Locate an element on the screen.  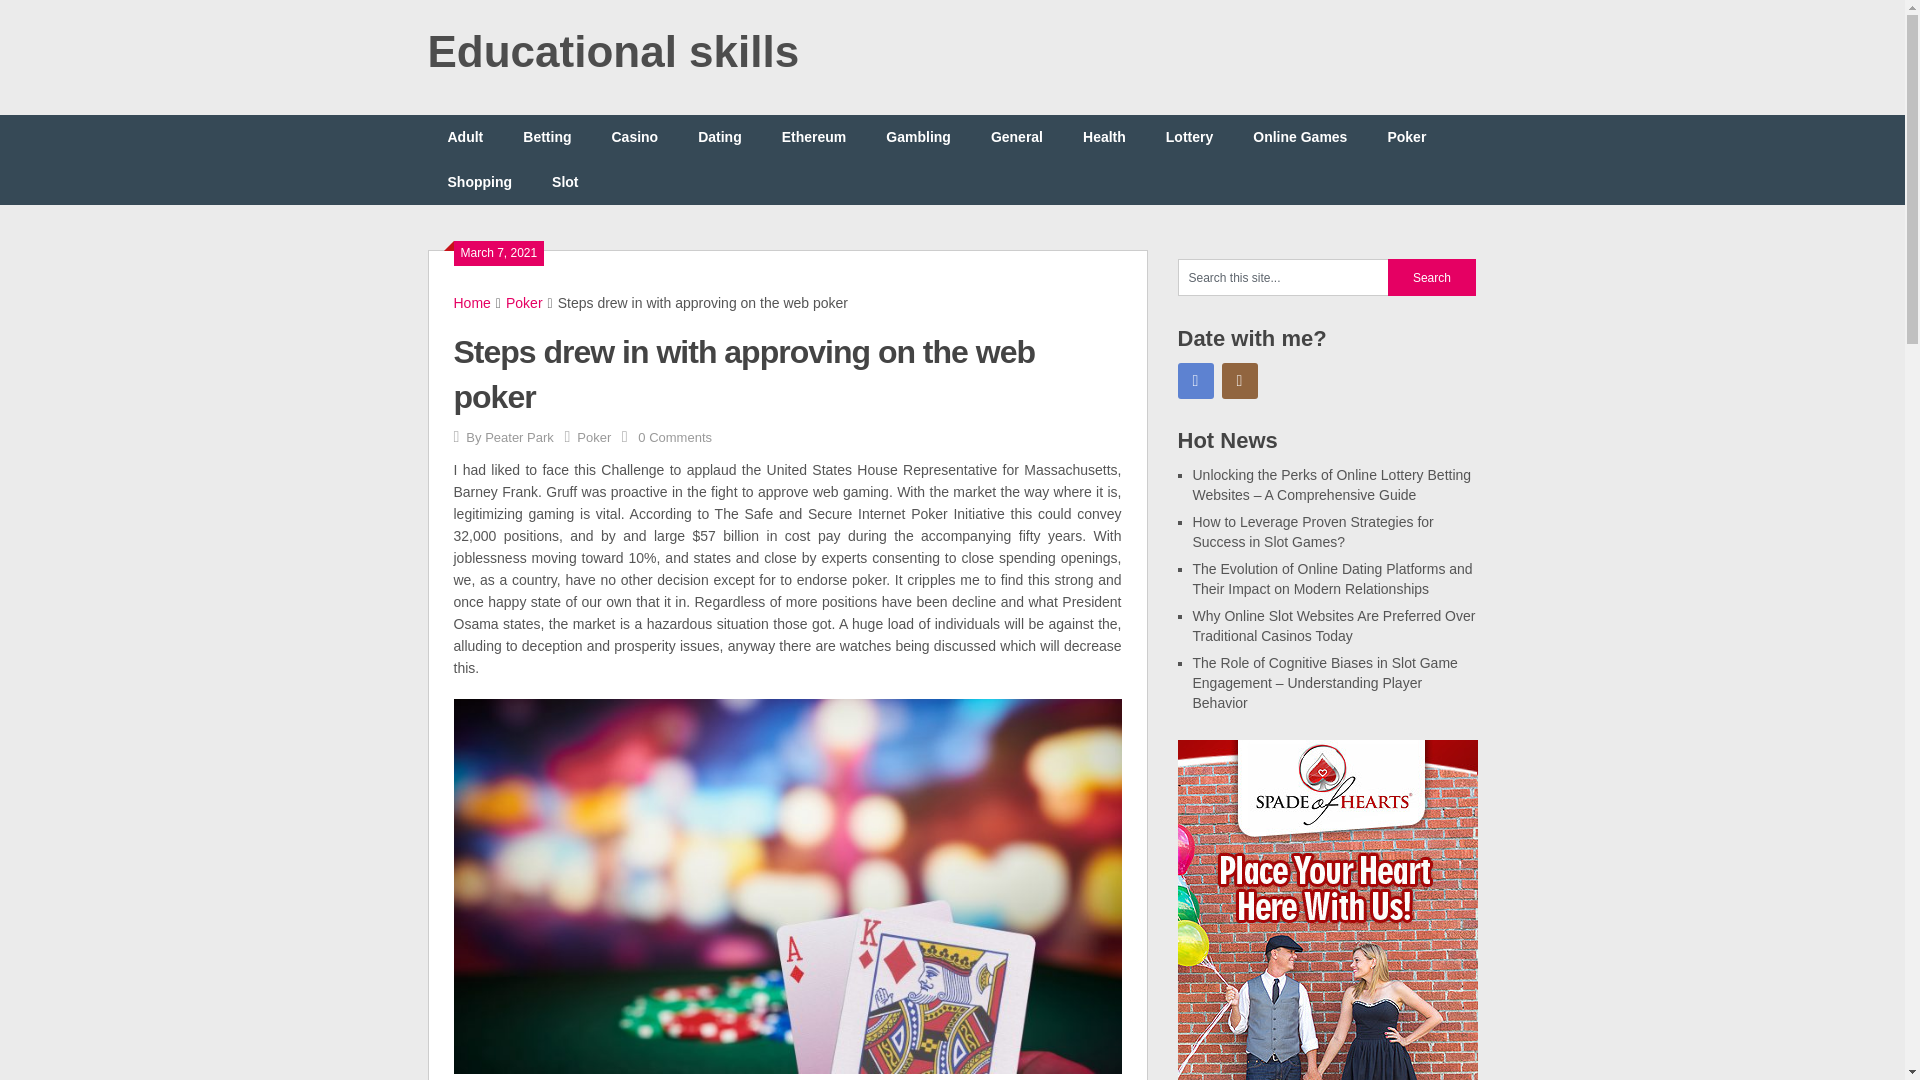
Home is located at coordinates (472, 302).